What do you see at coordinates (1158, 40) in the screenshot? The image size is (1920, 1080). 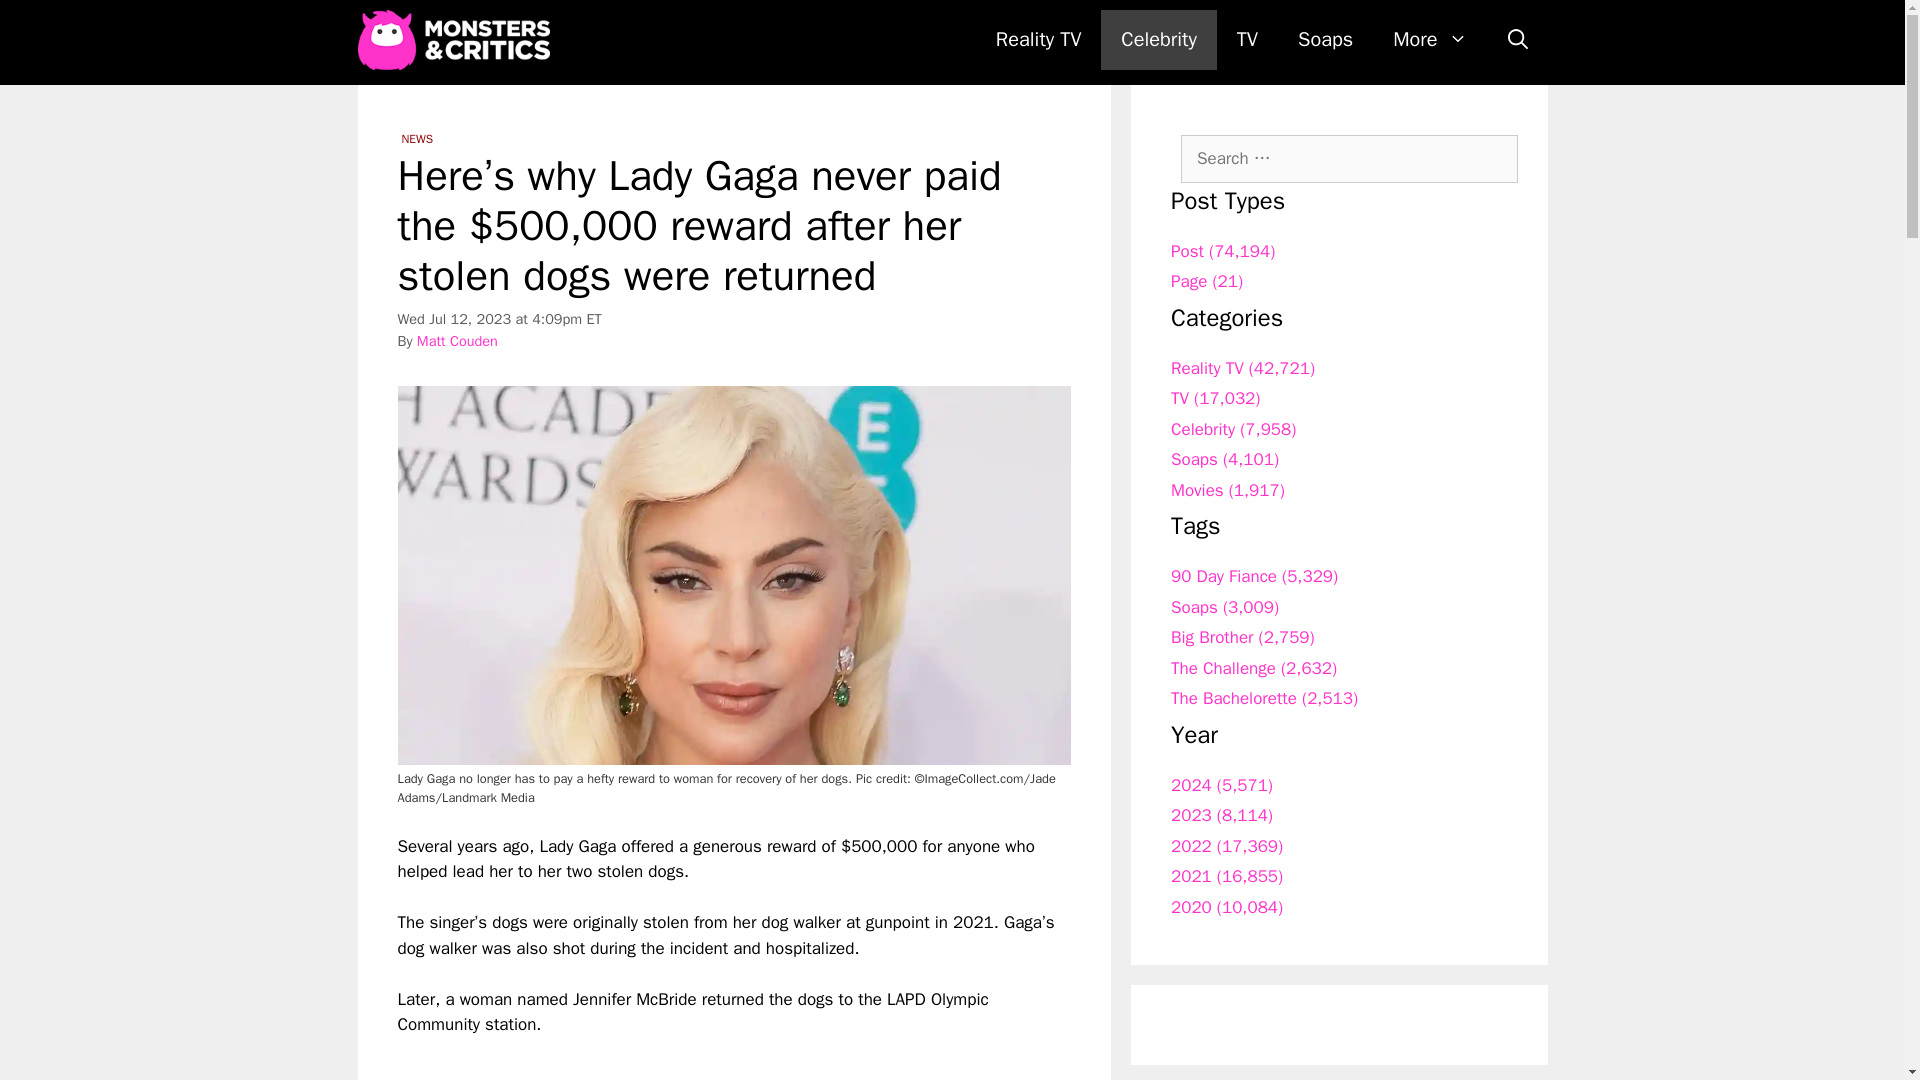 I see `Celebrity` at bounding box center [1158, 40].